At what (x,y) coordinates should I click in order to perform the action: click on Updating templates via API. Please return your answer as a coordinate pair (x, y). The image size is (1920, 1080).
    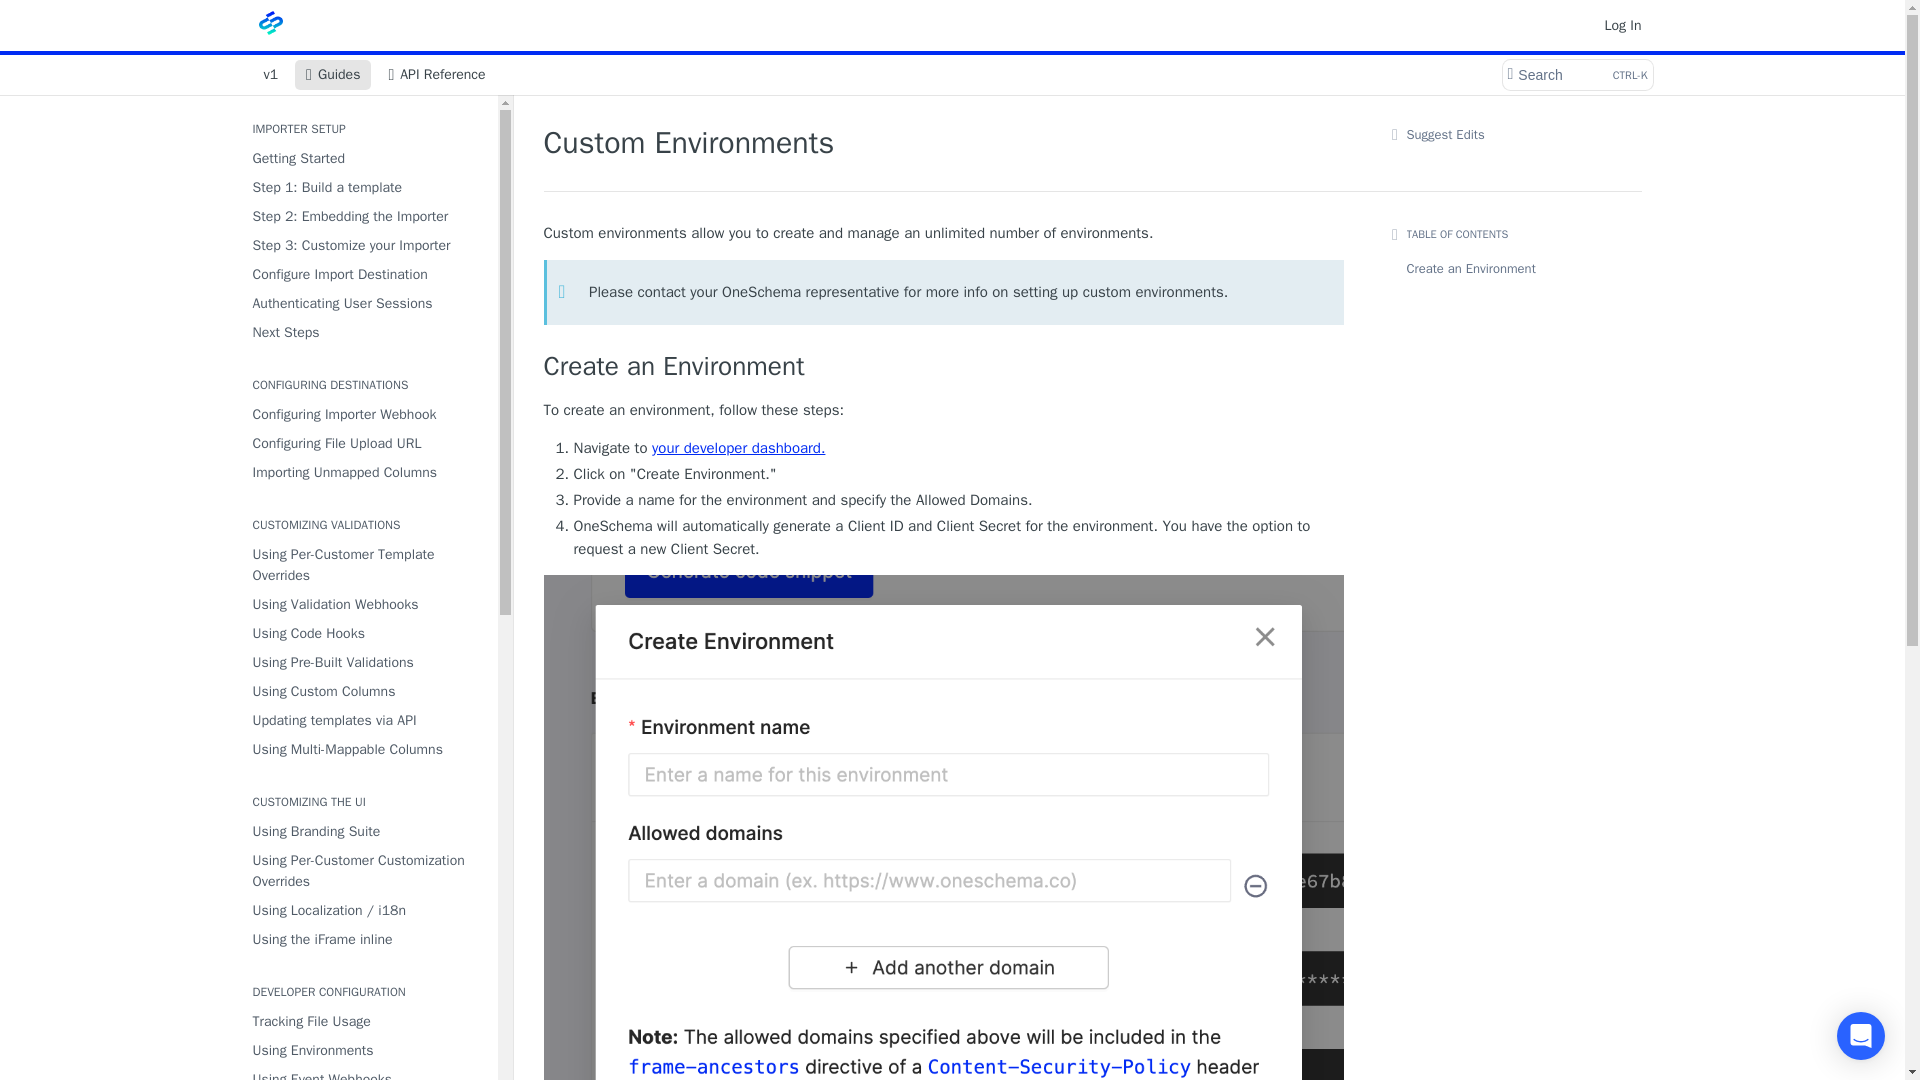
    Looking at the image, I should click on (944, 368).